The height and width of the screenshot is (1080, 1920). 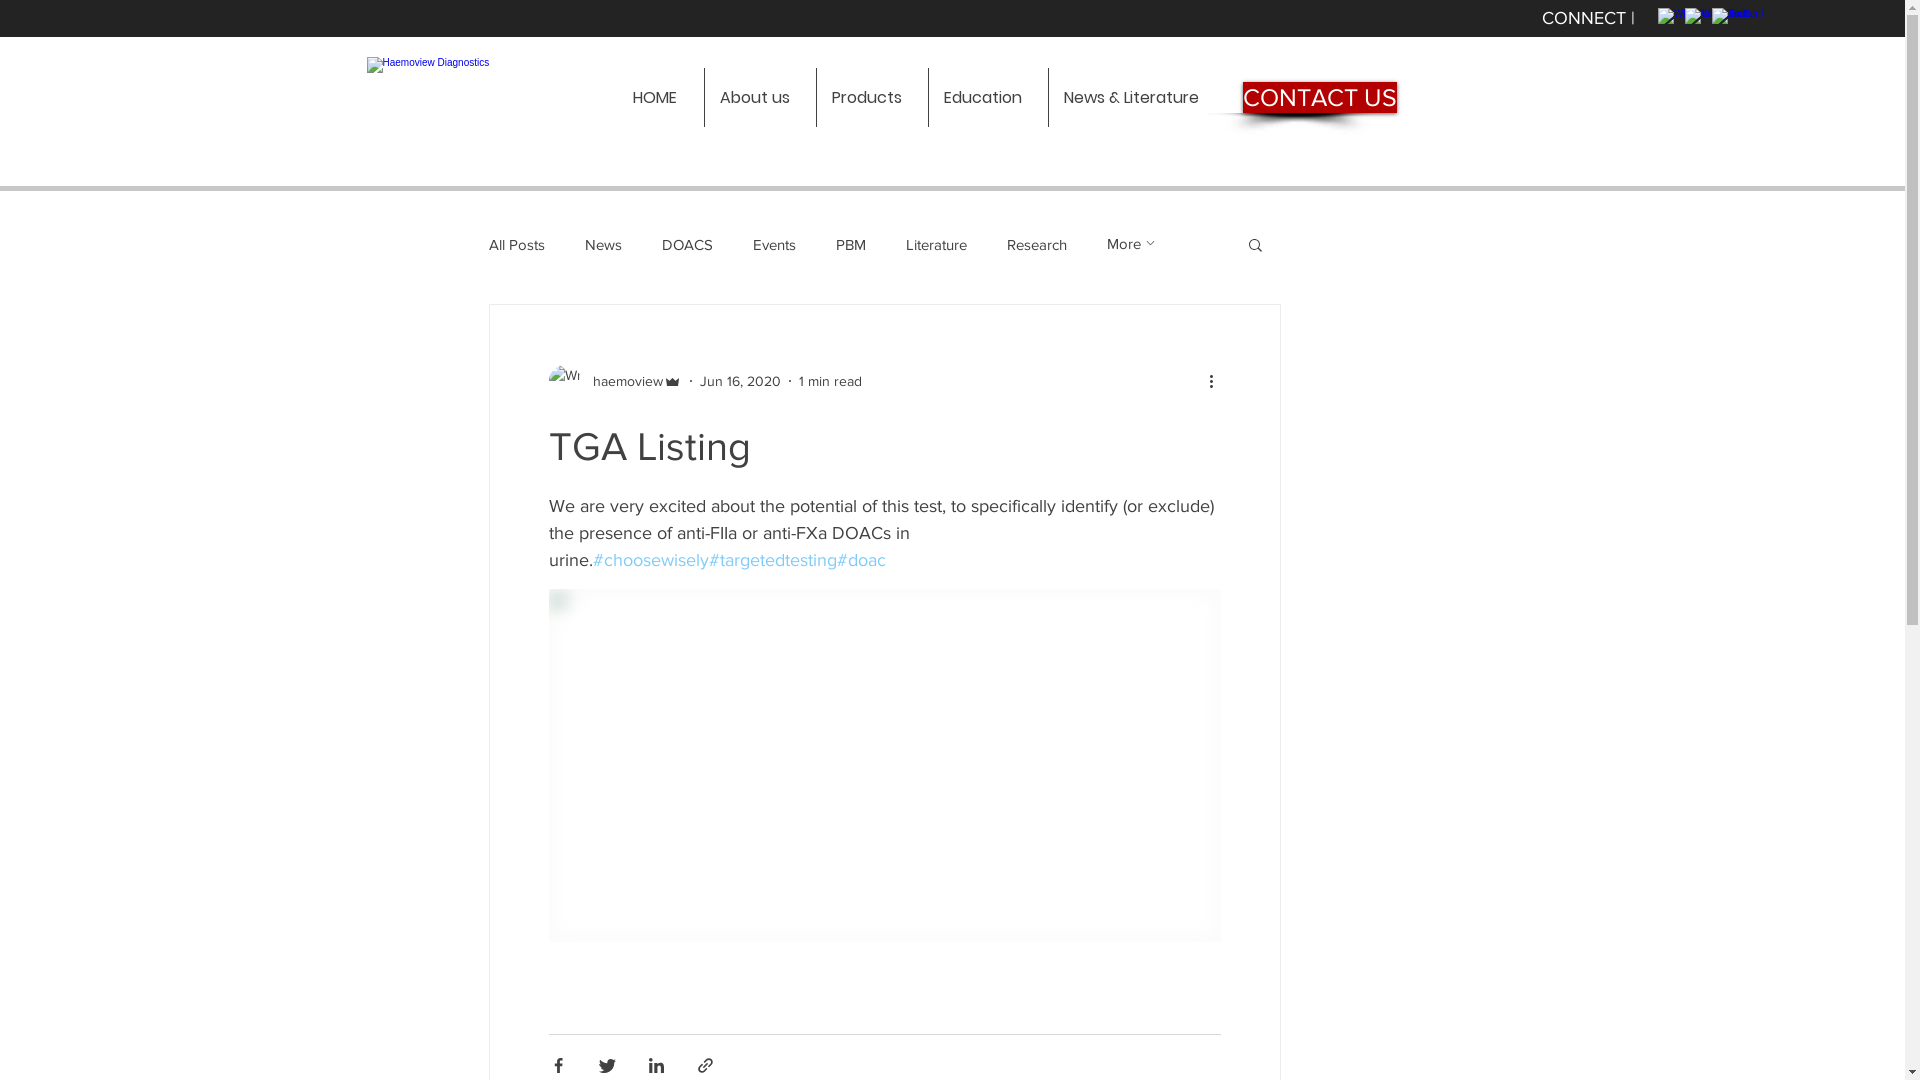 I want to click on Events, so click(x=774, y=244).